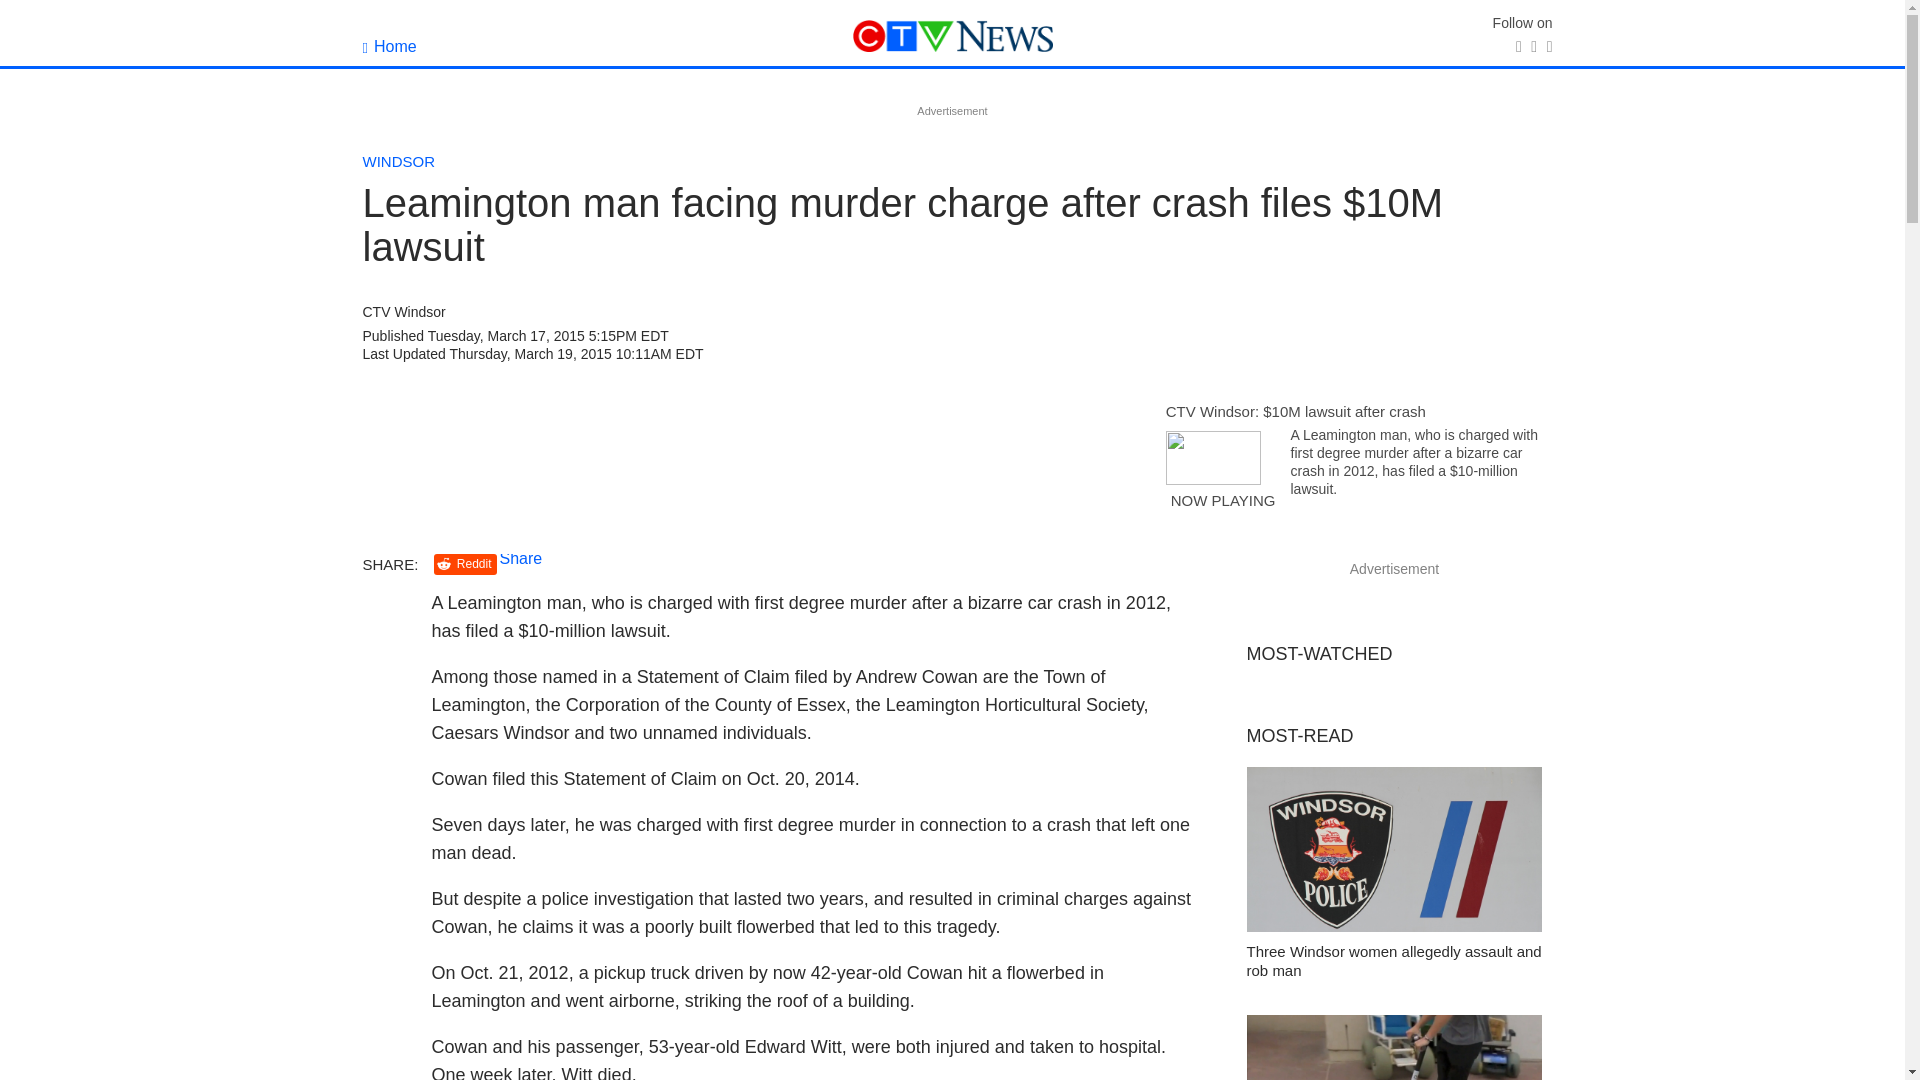  Describe the element at coordinates (1222, 509) in the screenshot. I see `NOW PLAYING` at that location.